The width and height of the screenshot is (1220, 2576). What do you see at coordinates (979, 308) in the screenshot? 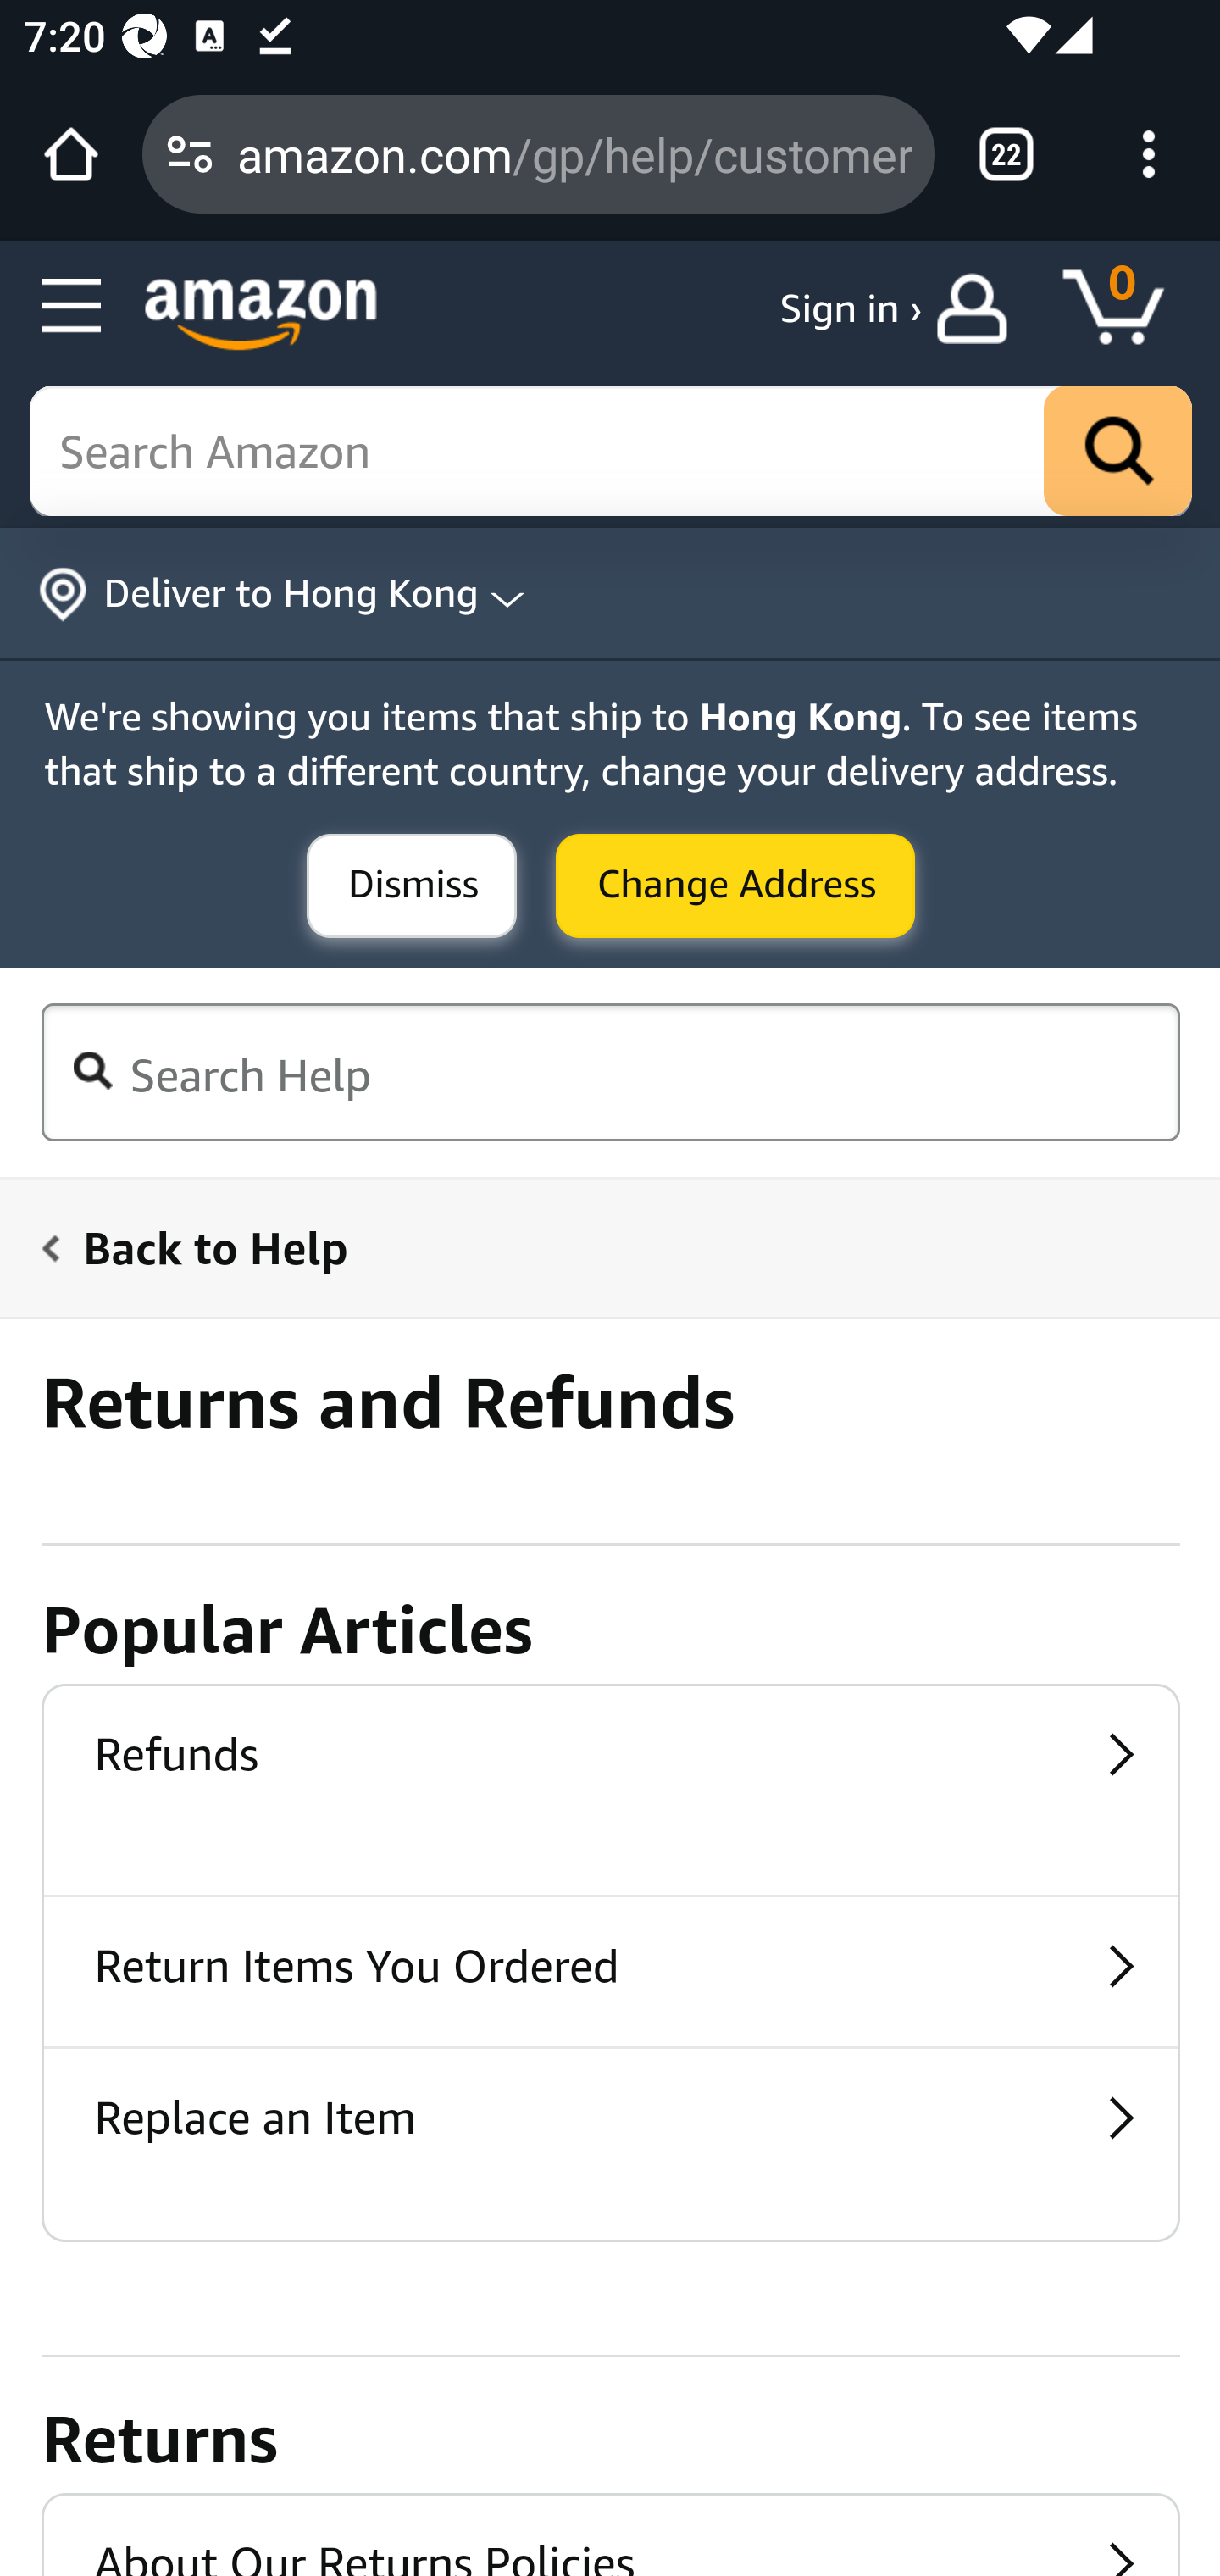
I see `your account` at bounding box center [979, 308].